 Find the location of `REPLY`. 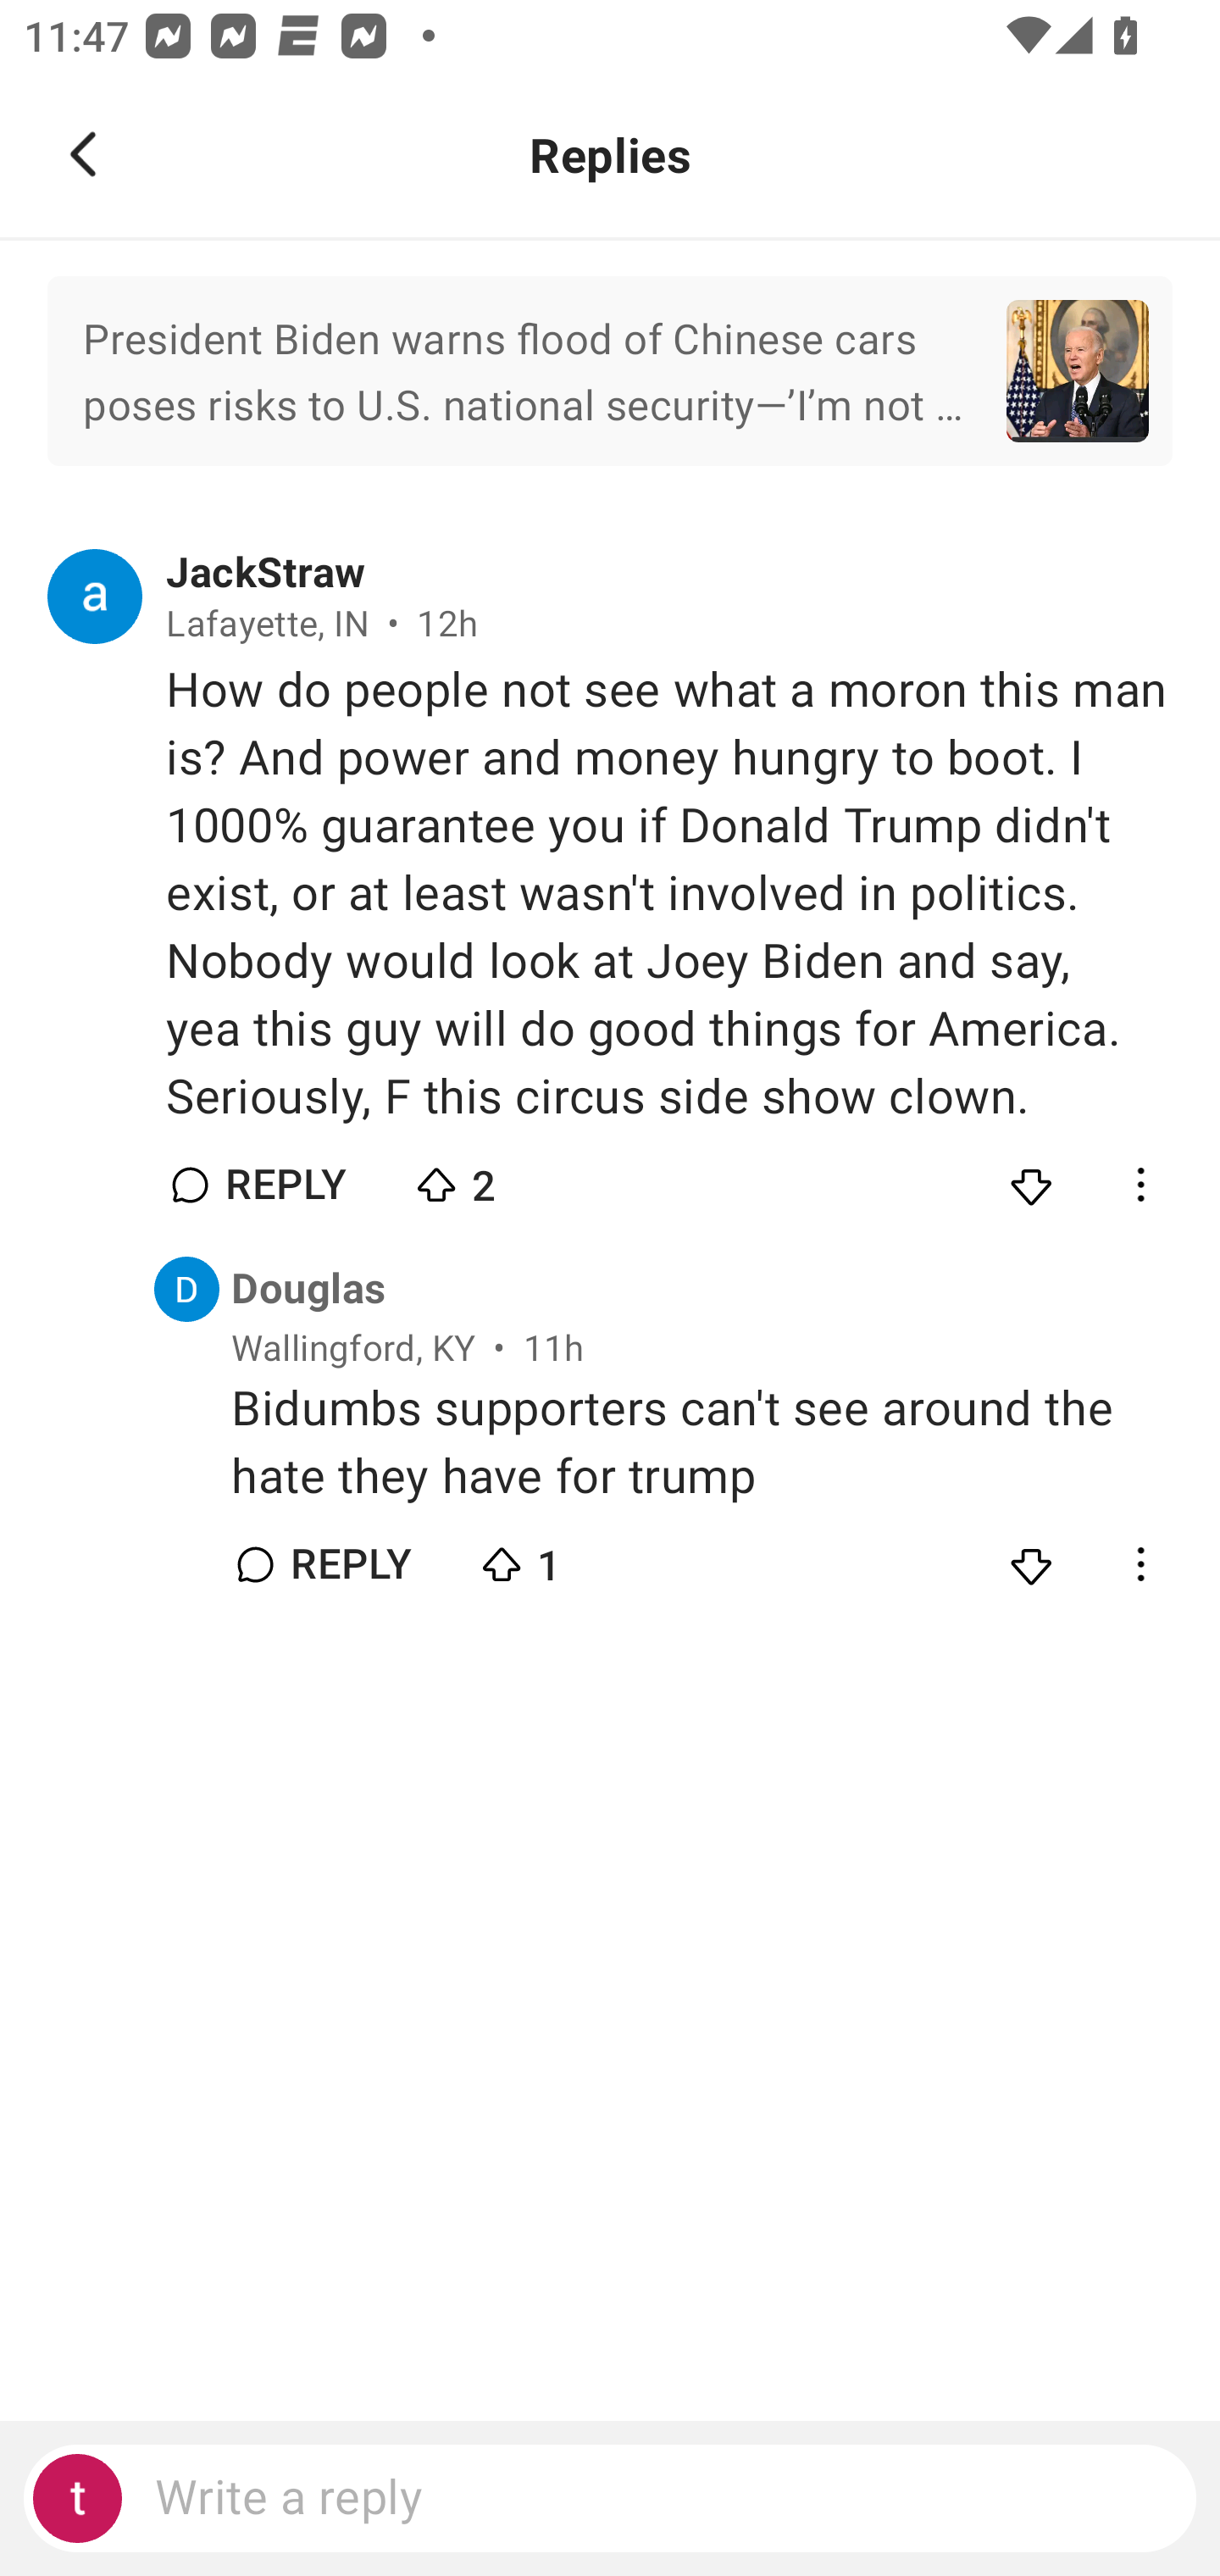

REPLY is located at coordinates (285, 1185).